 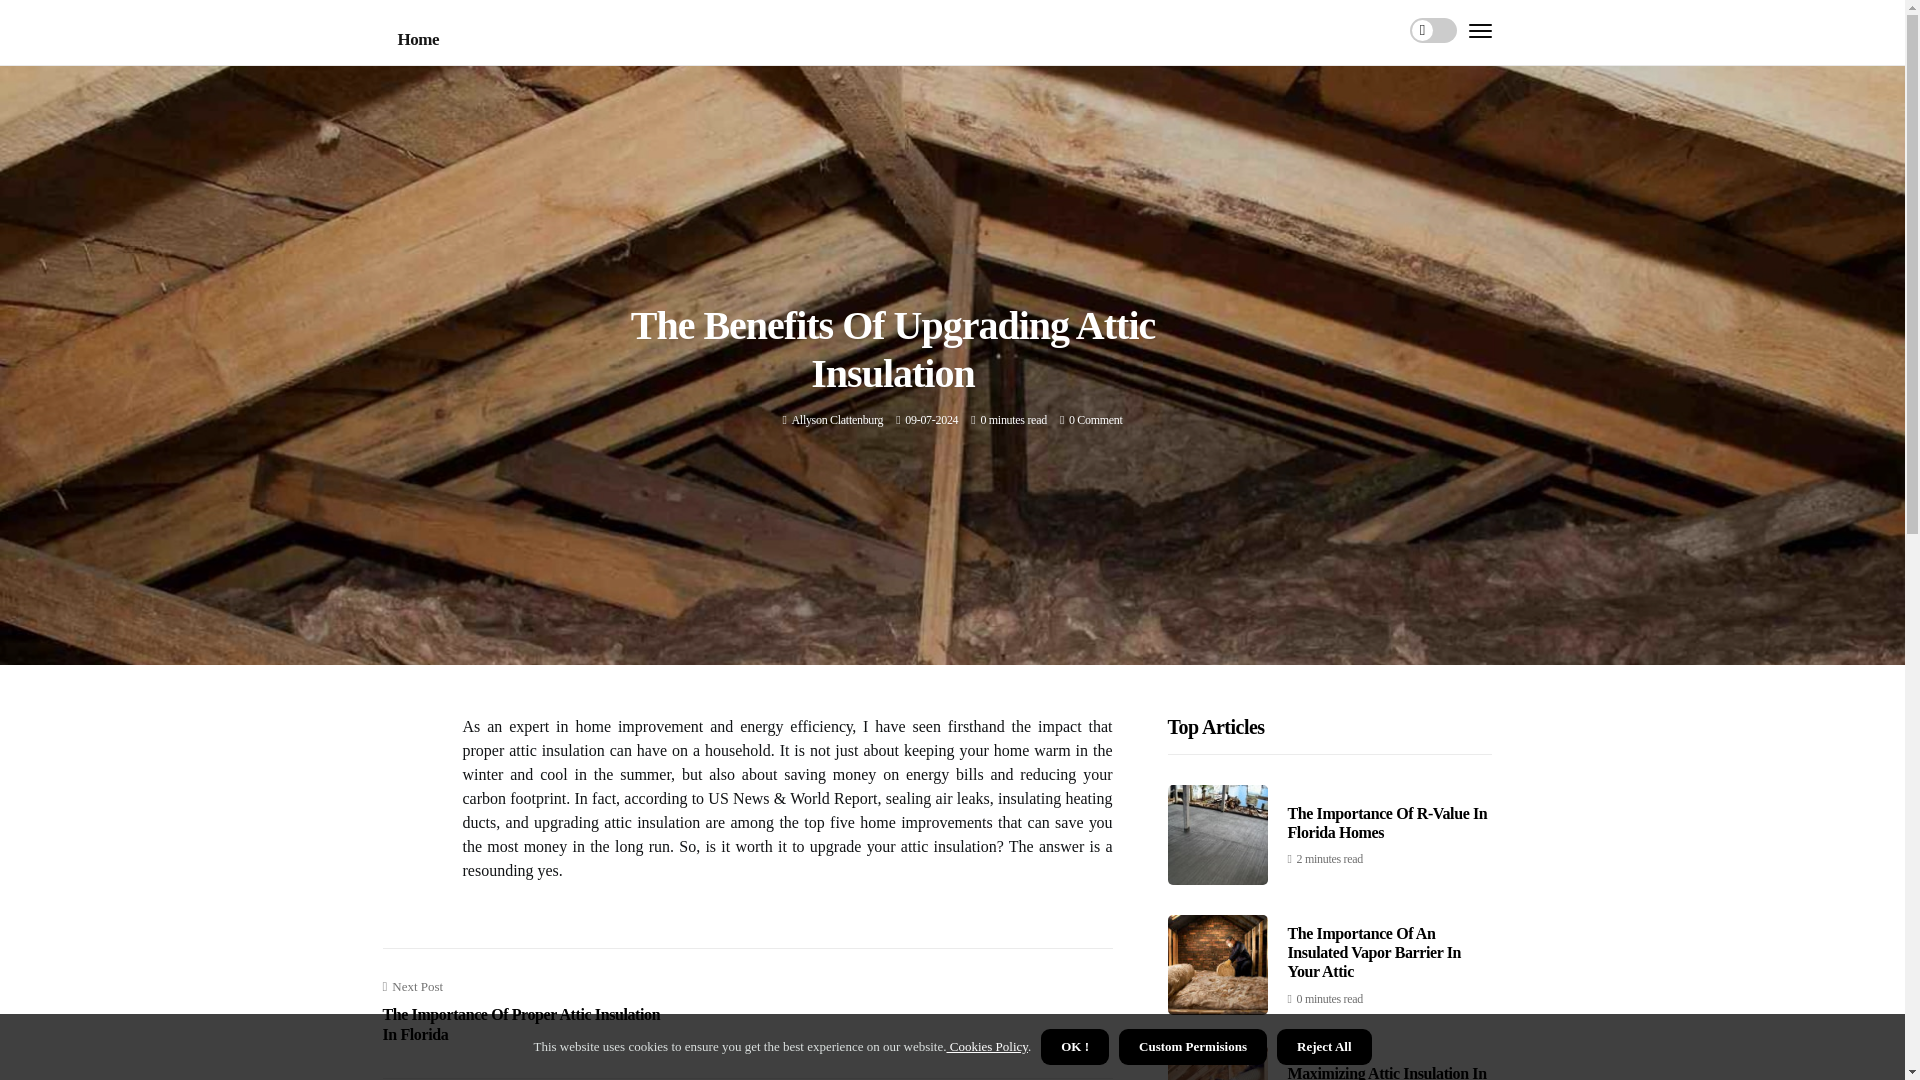 I want to click on Posts by Allyson Clattenburg, so click(x=837, y=419).